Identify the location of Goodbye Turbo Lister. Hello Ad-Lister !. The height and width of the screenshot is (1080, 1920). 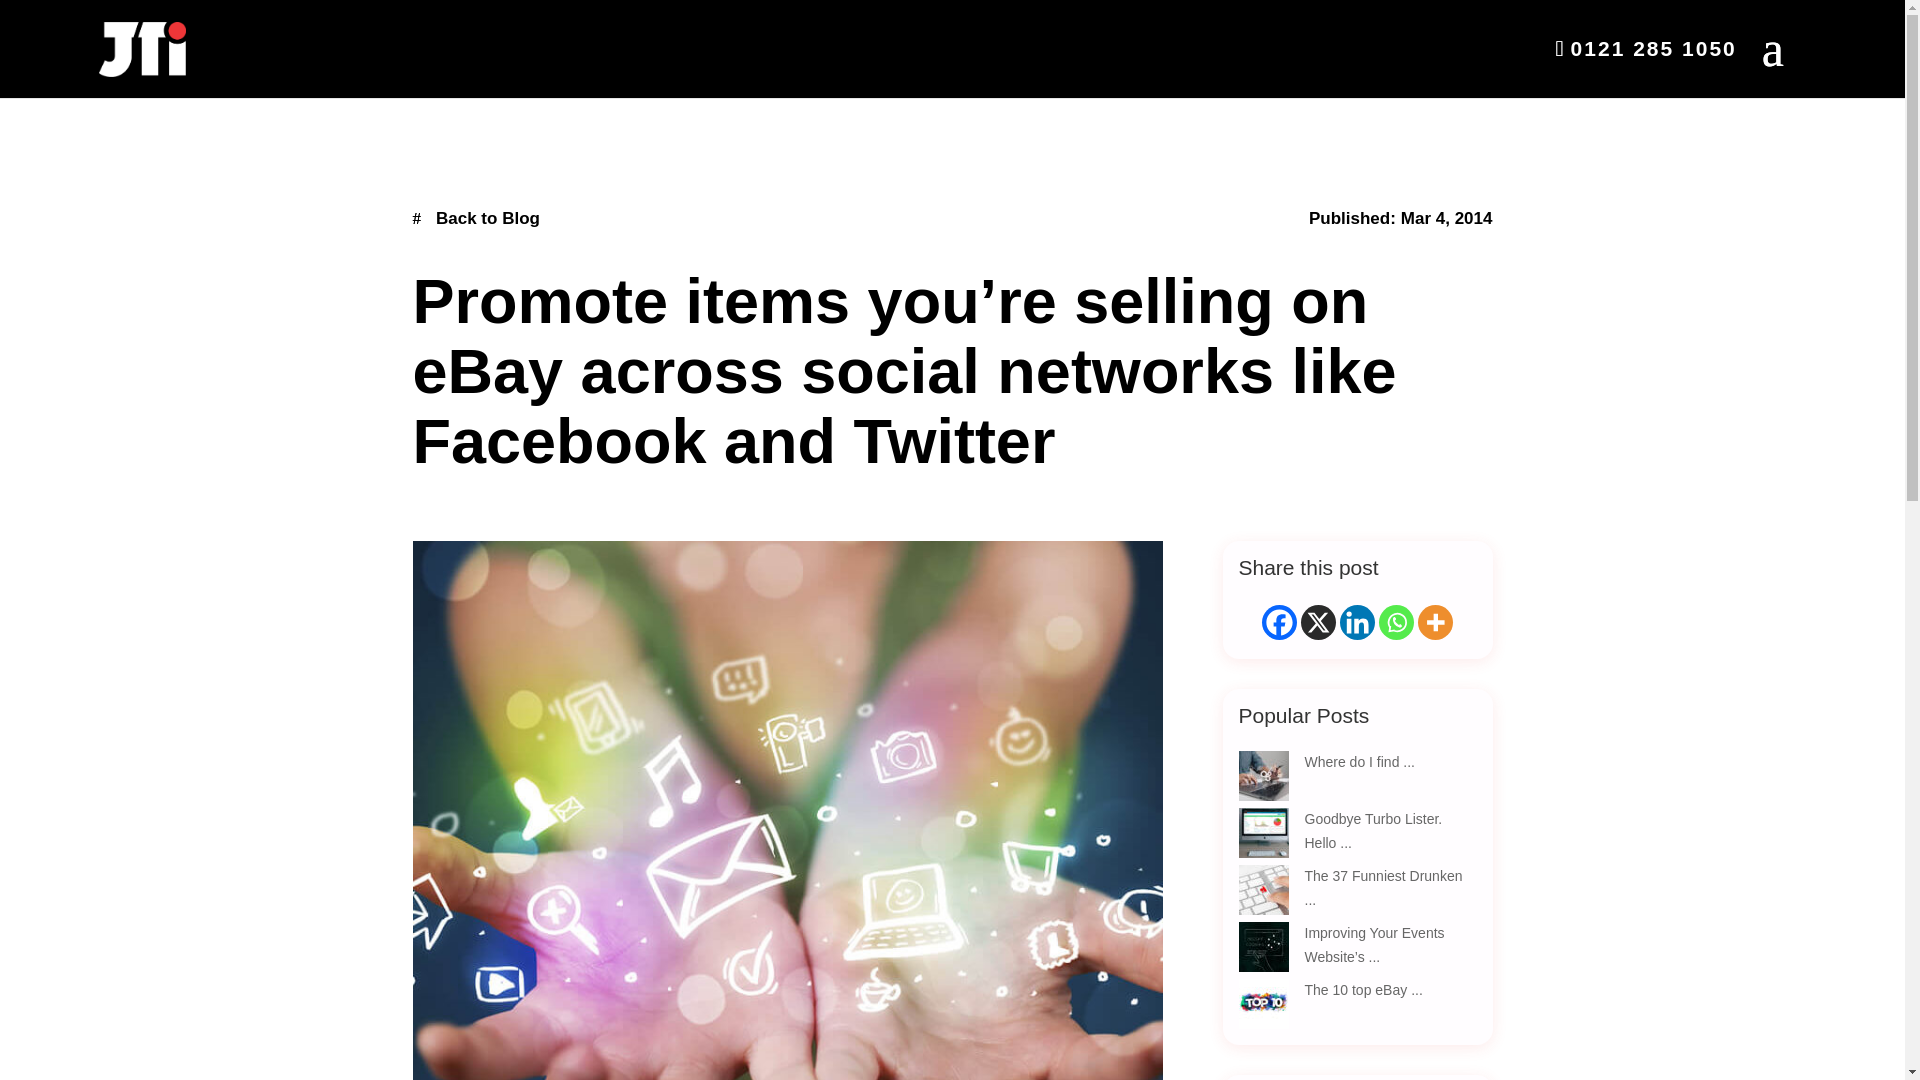
(1372, 831).